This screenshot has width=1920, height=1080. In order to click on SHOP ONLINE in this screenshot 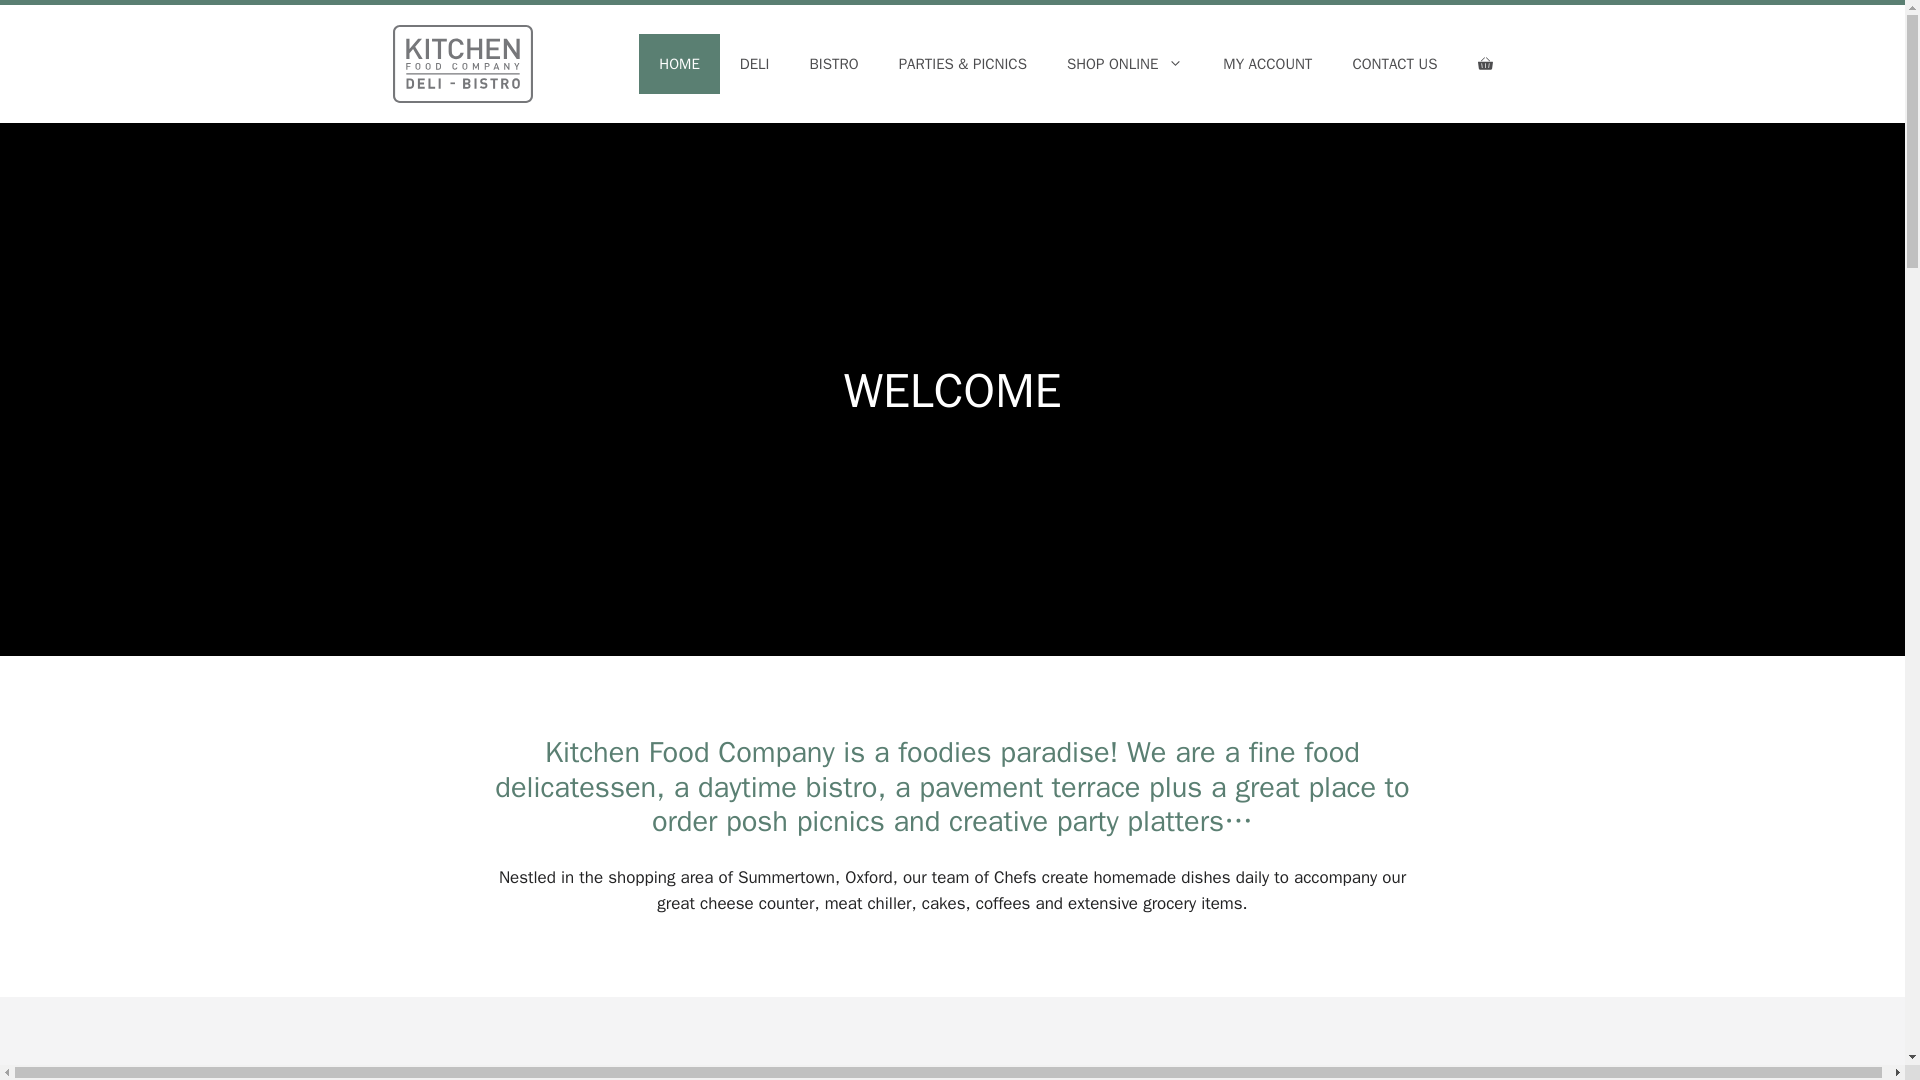, I will do `click(1124, 63)`.